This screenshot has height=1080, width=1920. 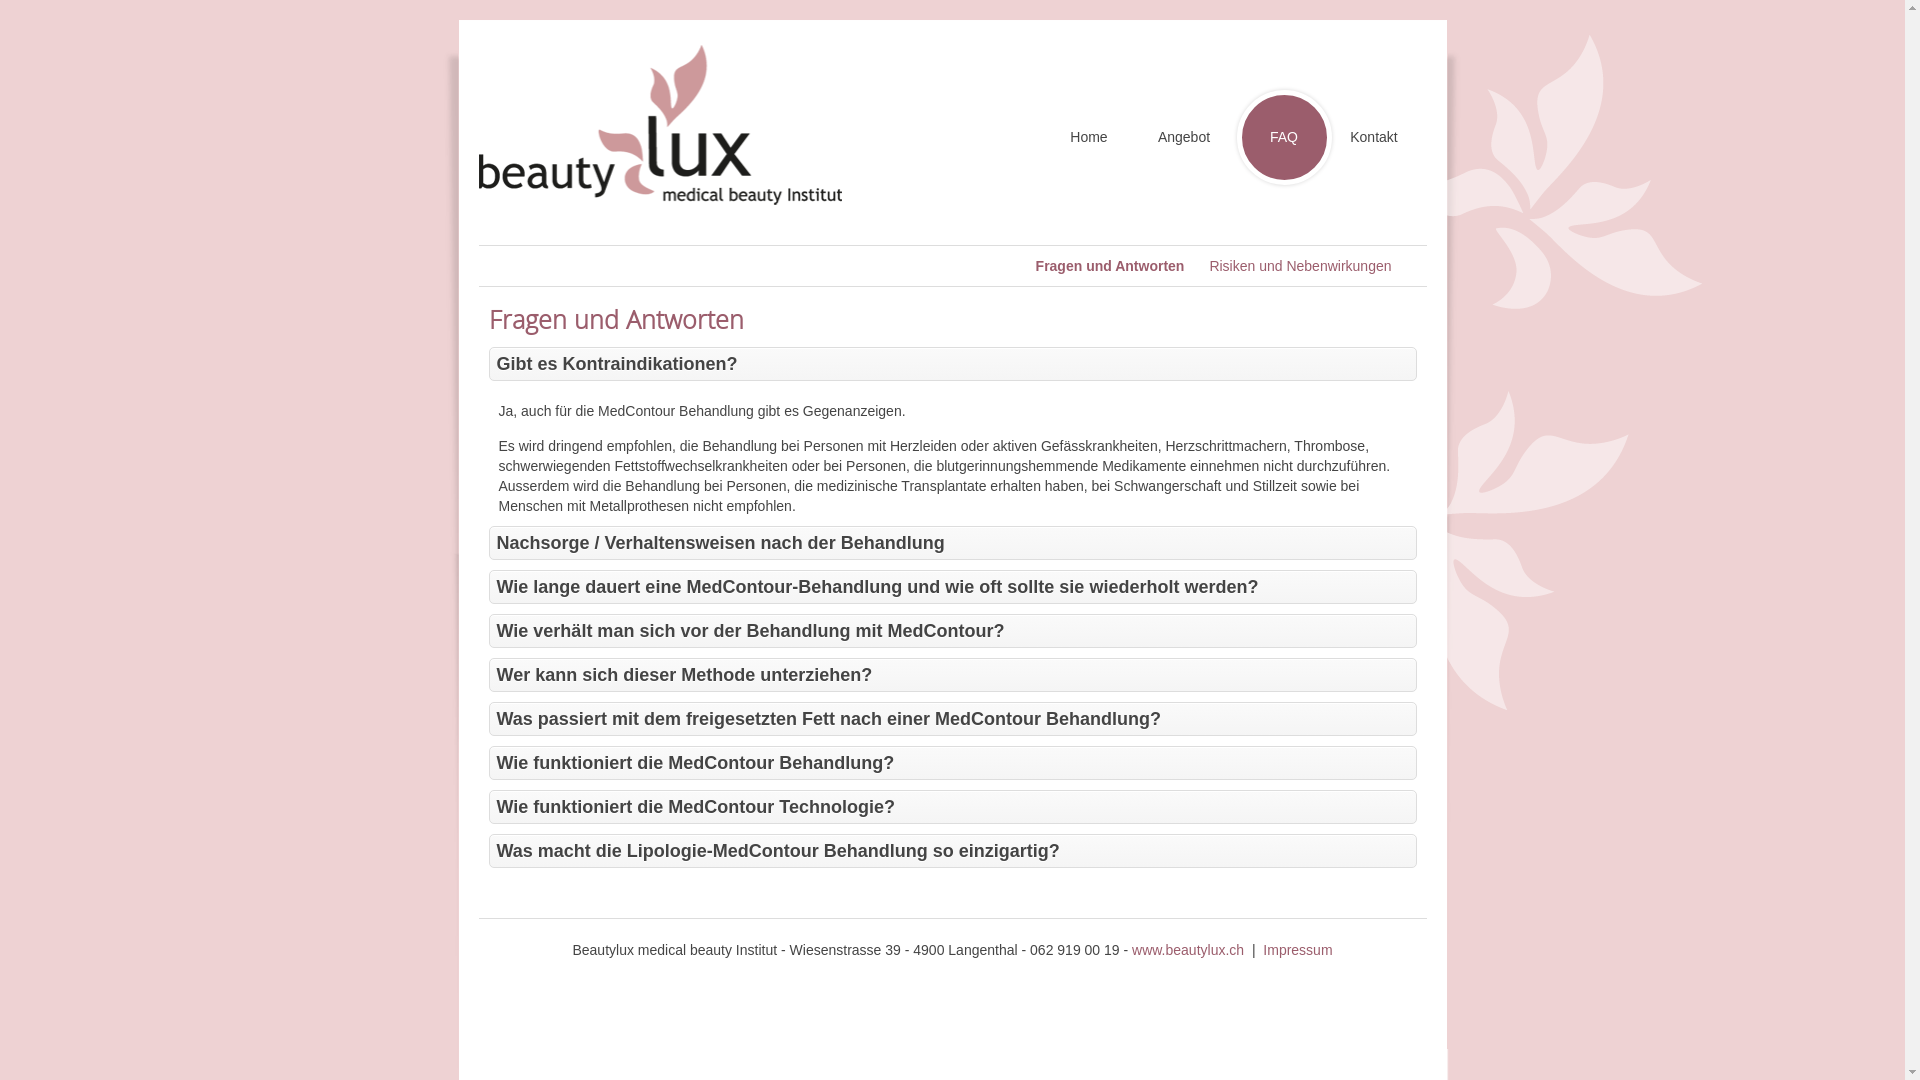 What do you see at coordinates (1300, 266) in the screenshot?
I see `Risiken und Nebenwirkungen` at bounding box center [1300, 266].